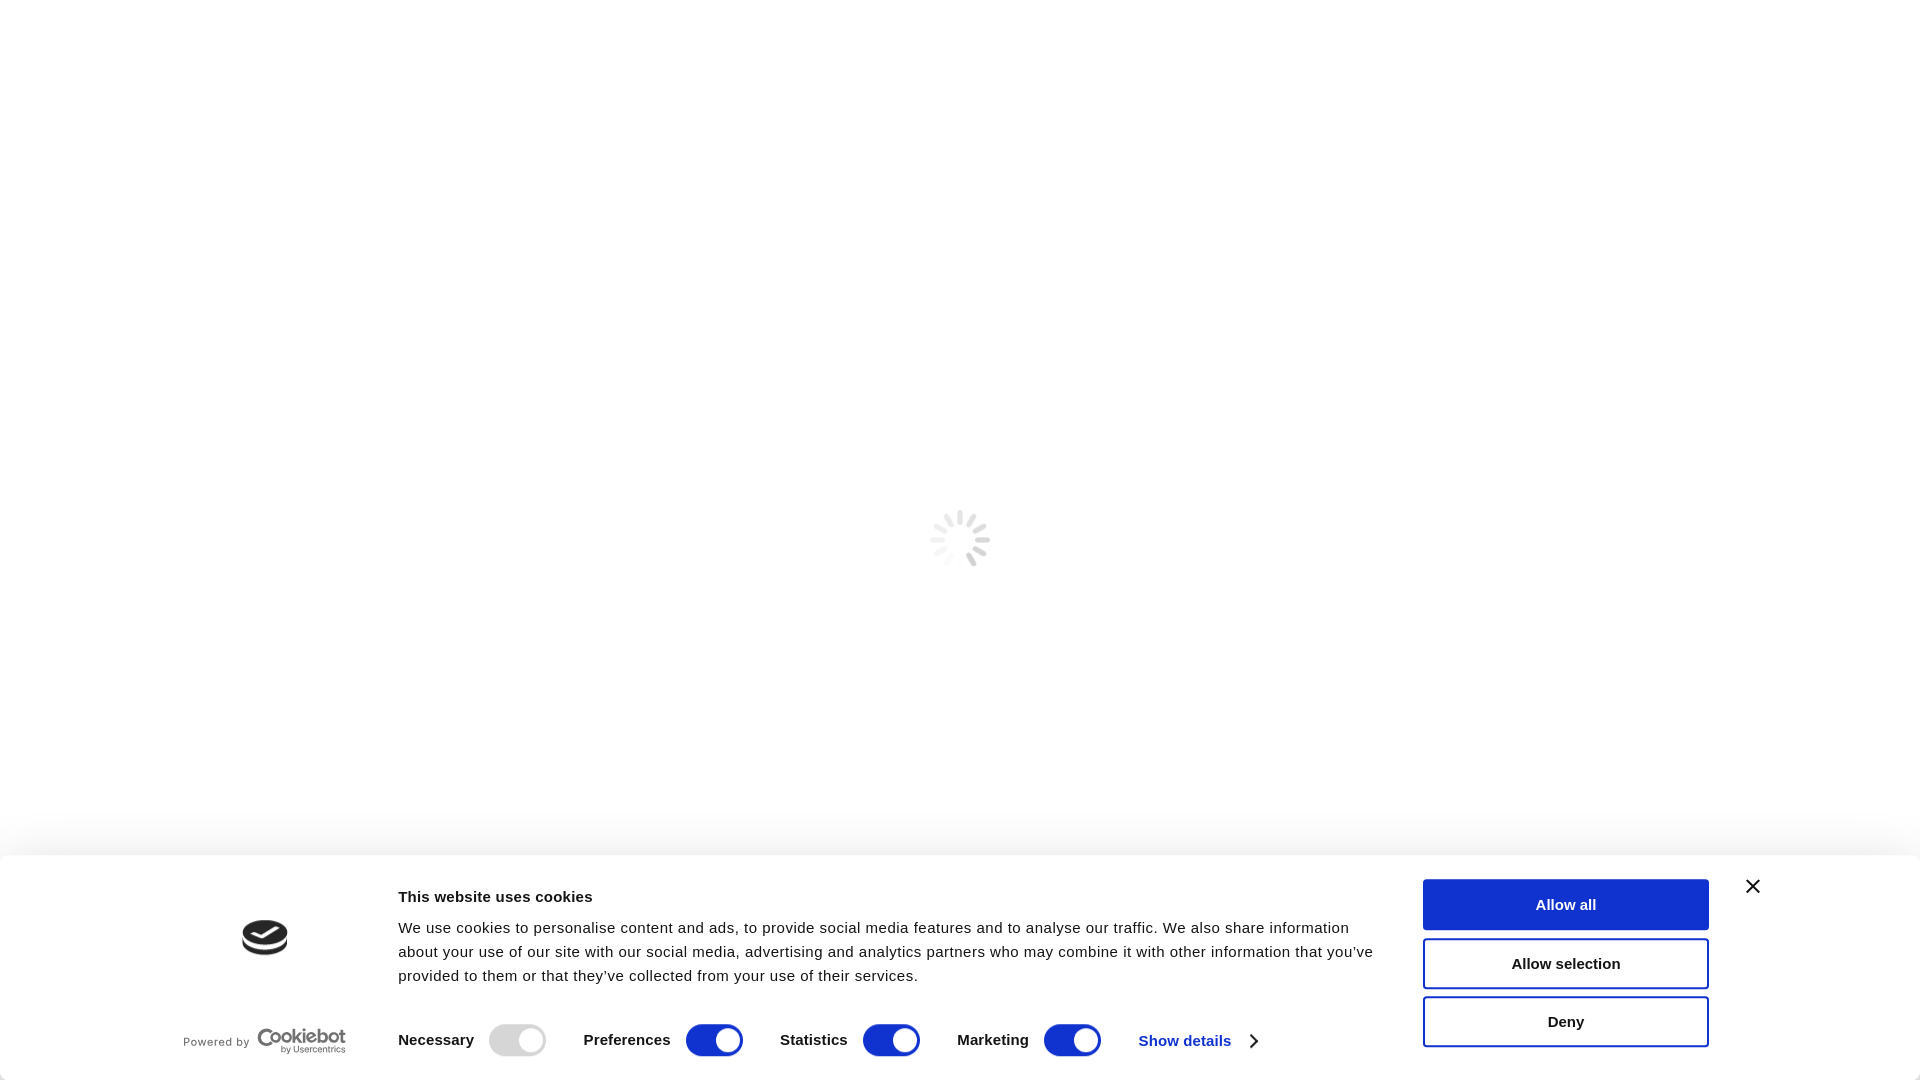 The width and height of the screenshot is (1920, 1080). What do you see at coordinates (1355, 729) in the screenshot?
I see `Cookie Policy` at bounding box center [1355, 729].